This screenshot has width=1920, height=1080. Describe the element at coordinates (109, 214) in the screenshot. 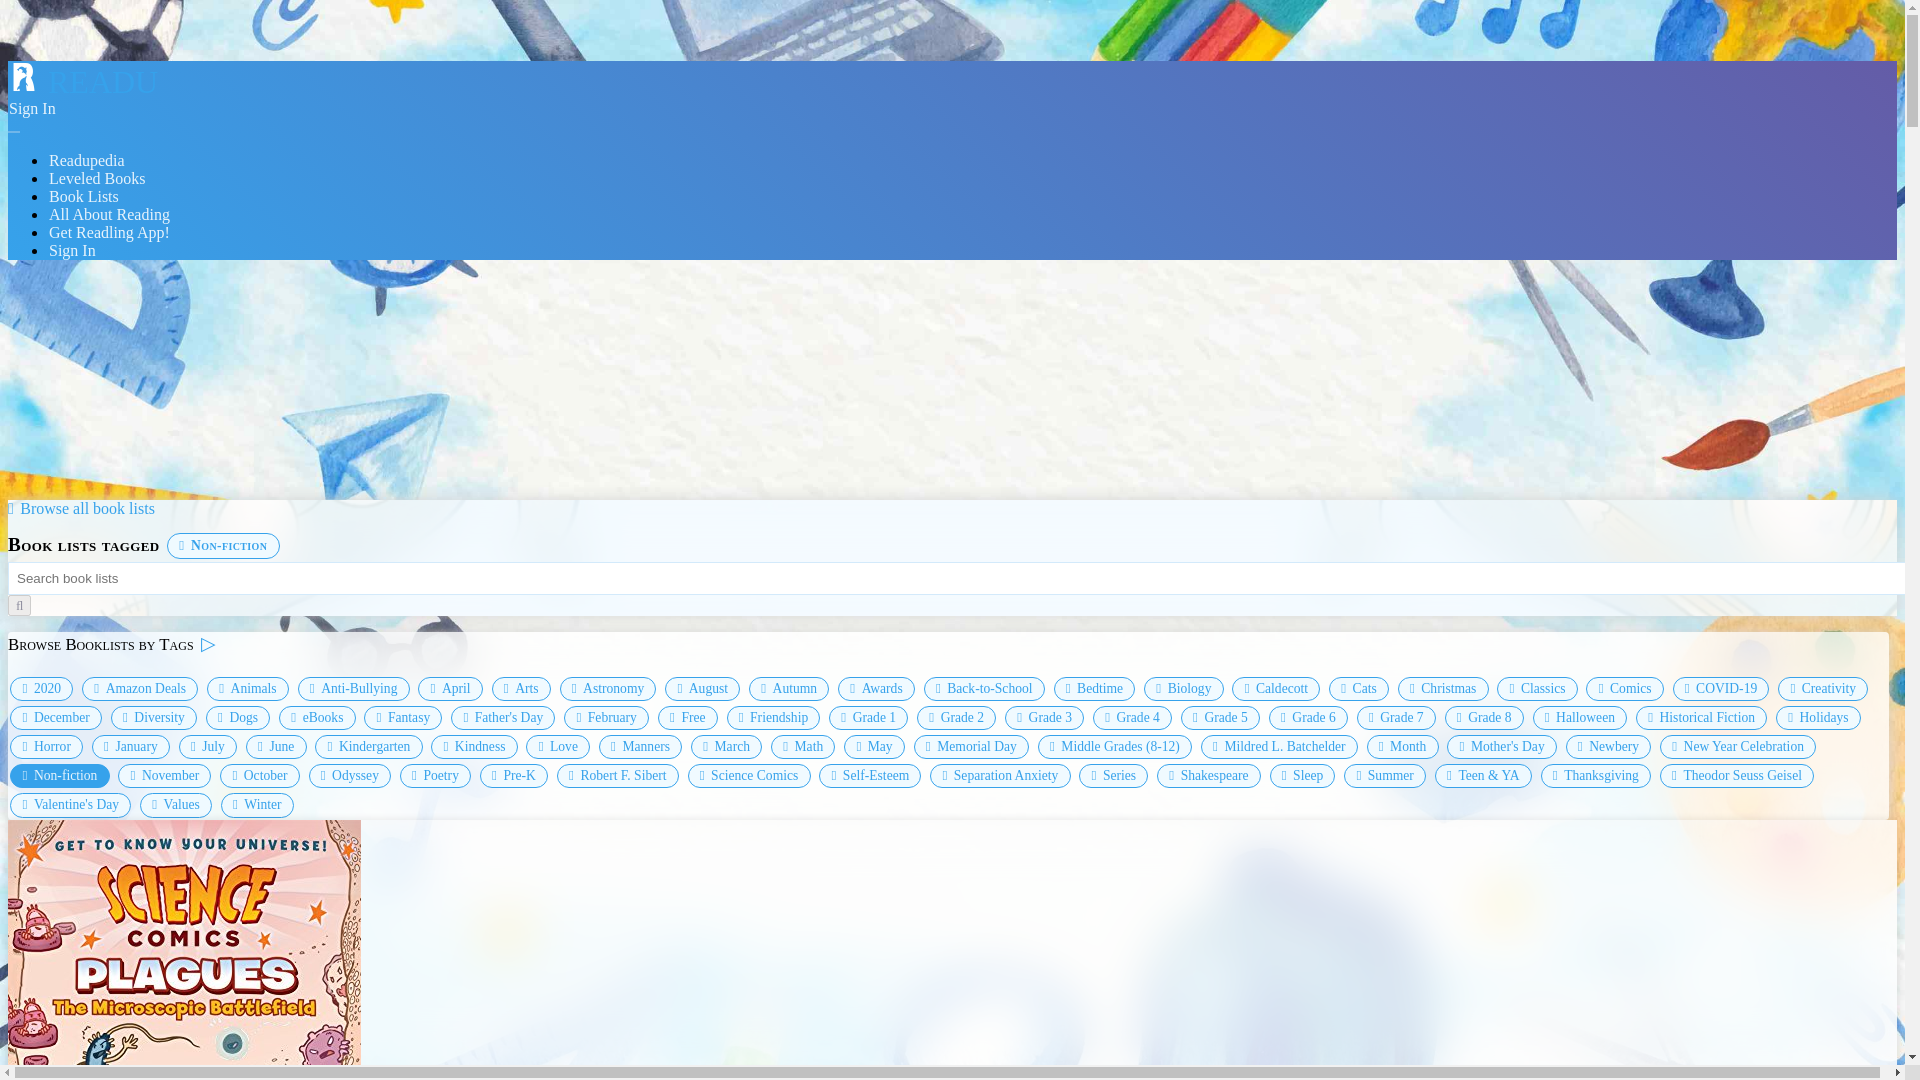

I see `All About Reading` at that location.